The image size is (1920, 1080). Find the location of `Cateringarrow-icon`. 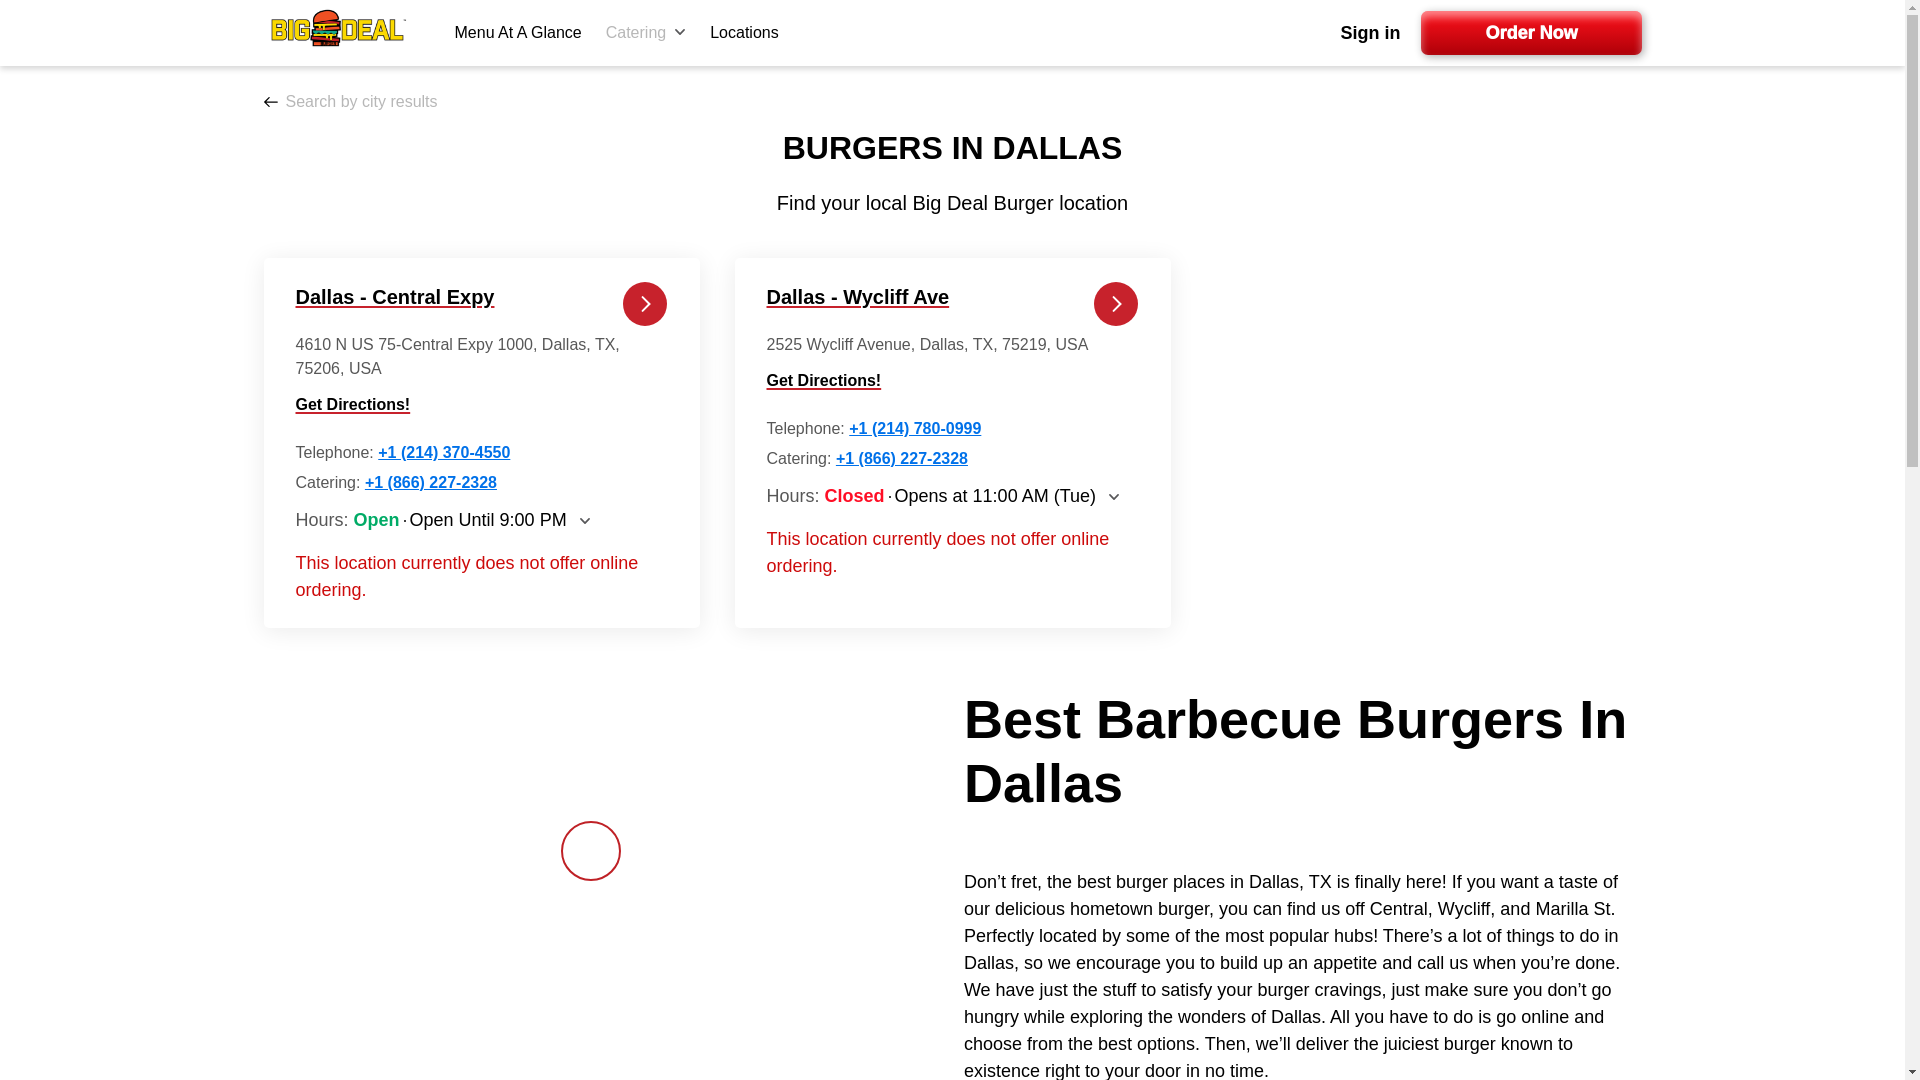

Cateringarrow-icon is located at coordinates (646, 32).